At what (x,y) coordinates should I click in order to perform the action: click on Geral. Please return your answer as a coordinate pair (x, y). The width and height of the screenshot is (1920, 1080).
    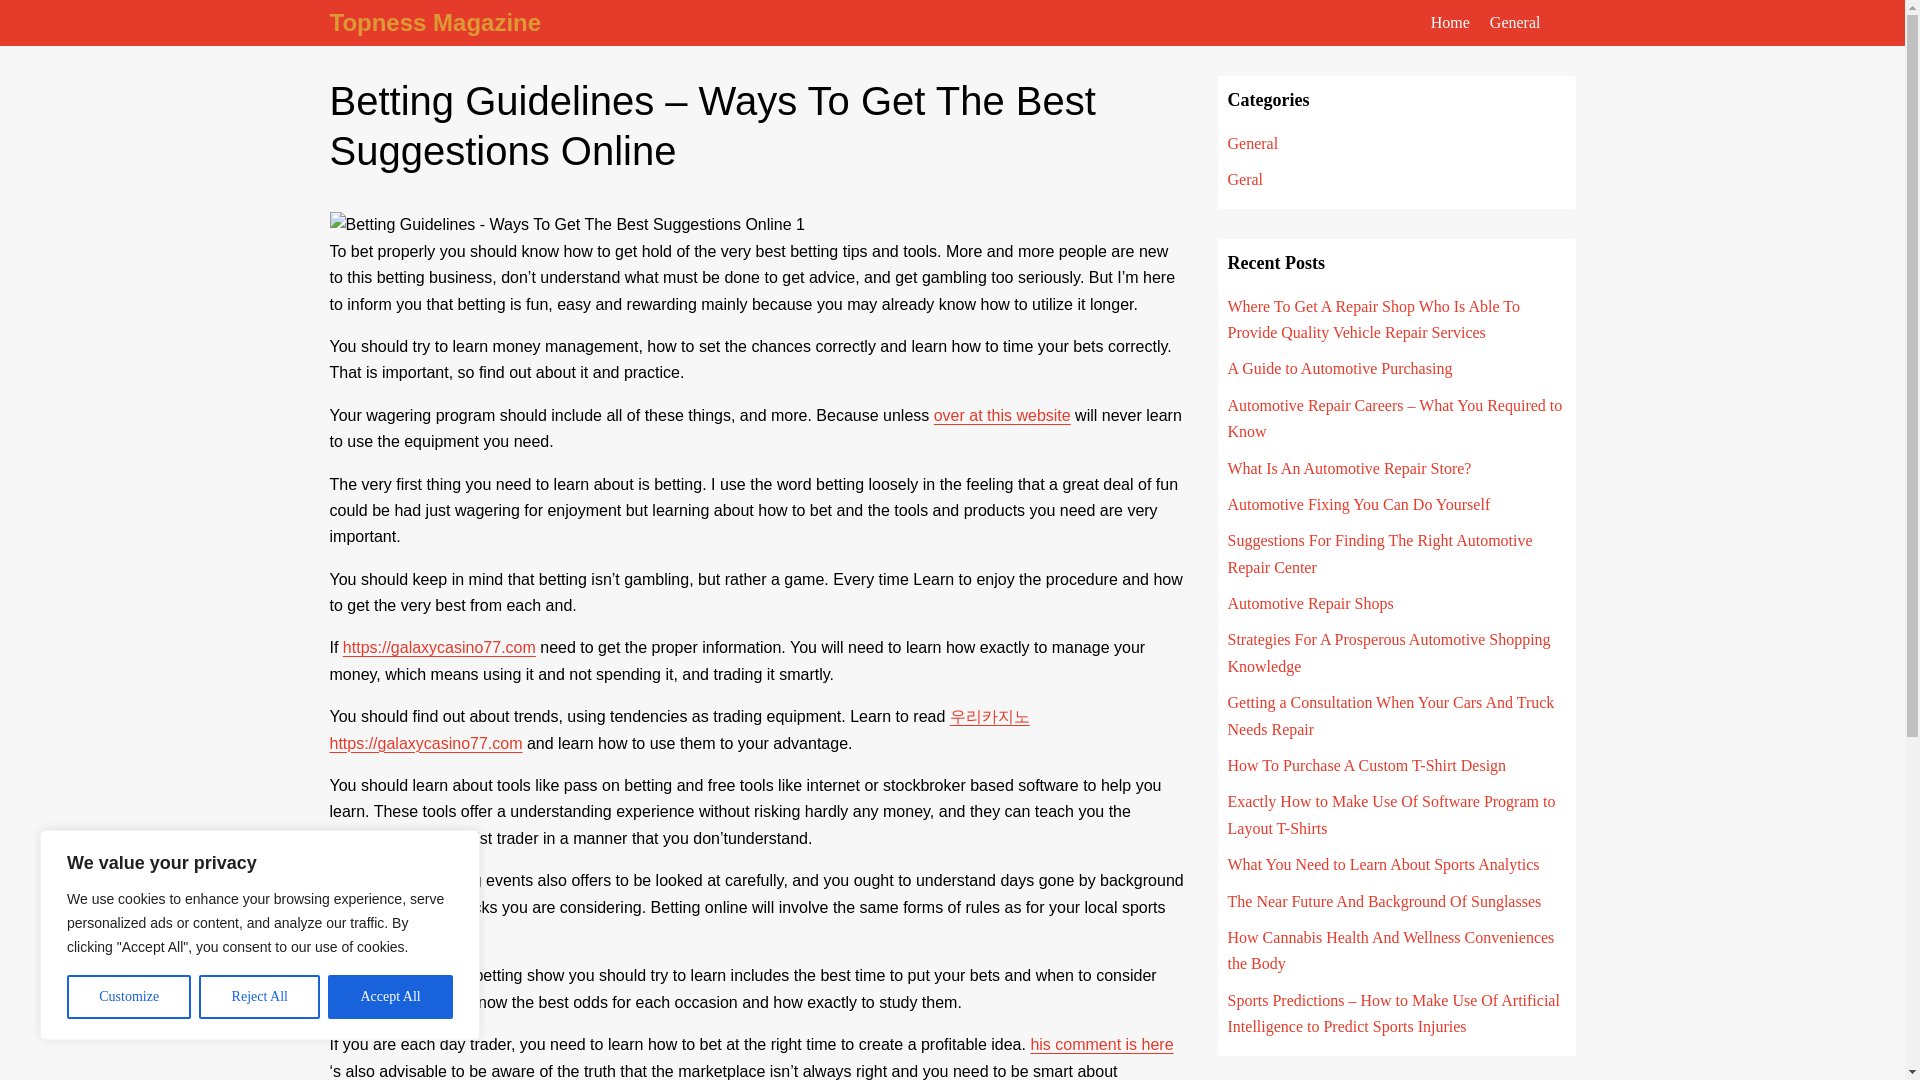
    Looking at the image, I should click on (1246, 178).